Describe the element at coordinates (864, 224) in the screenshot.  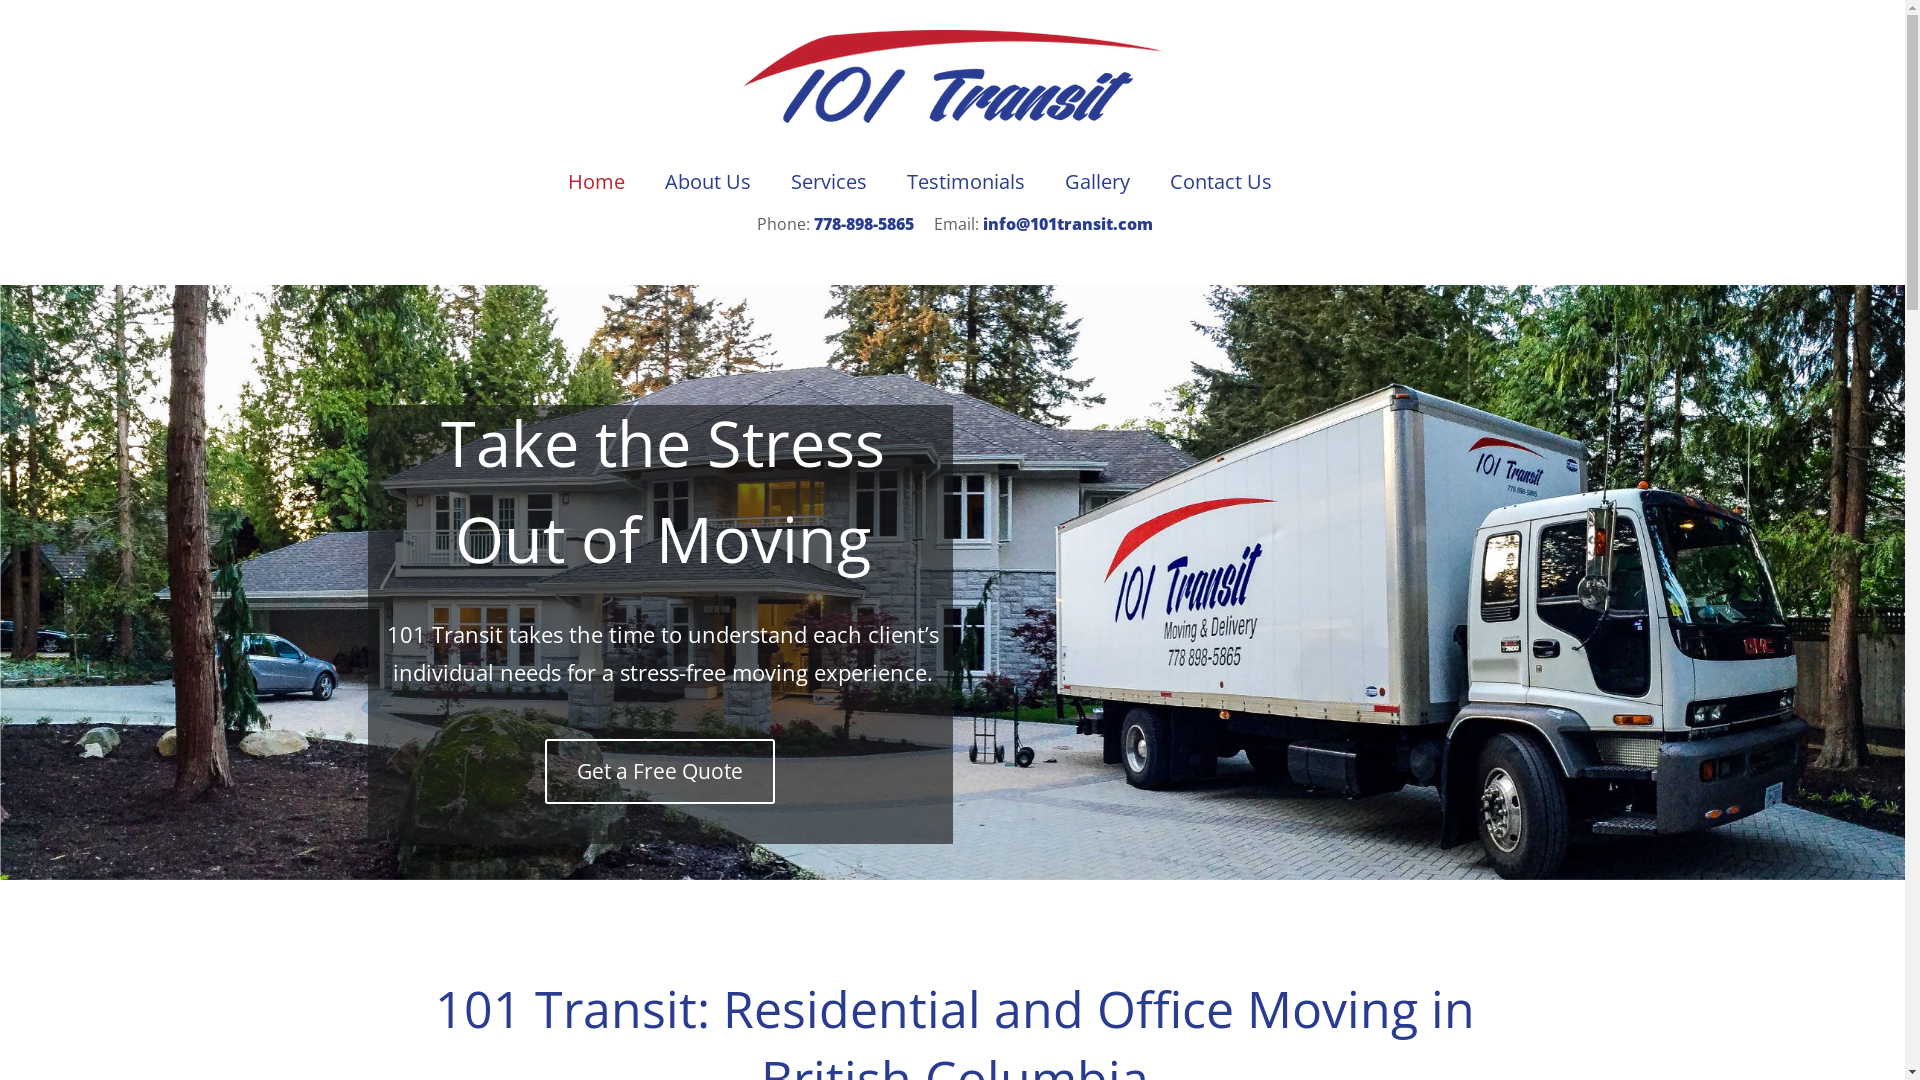
I see `778-898-5865` at that location.